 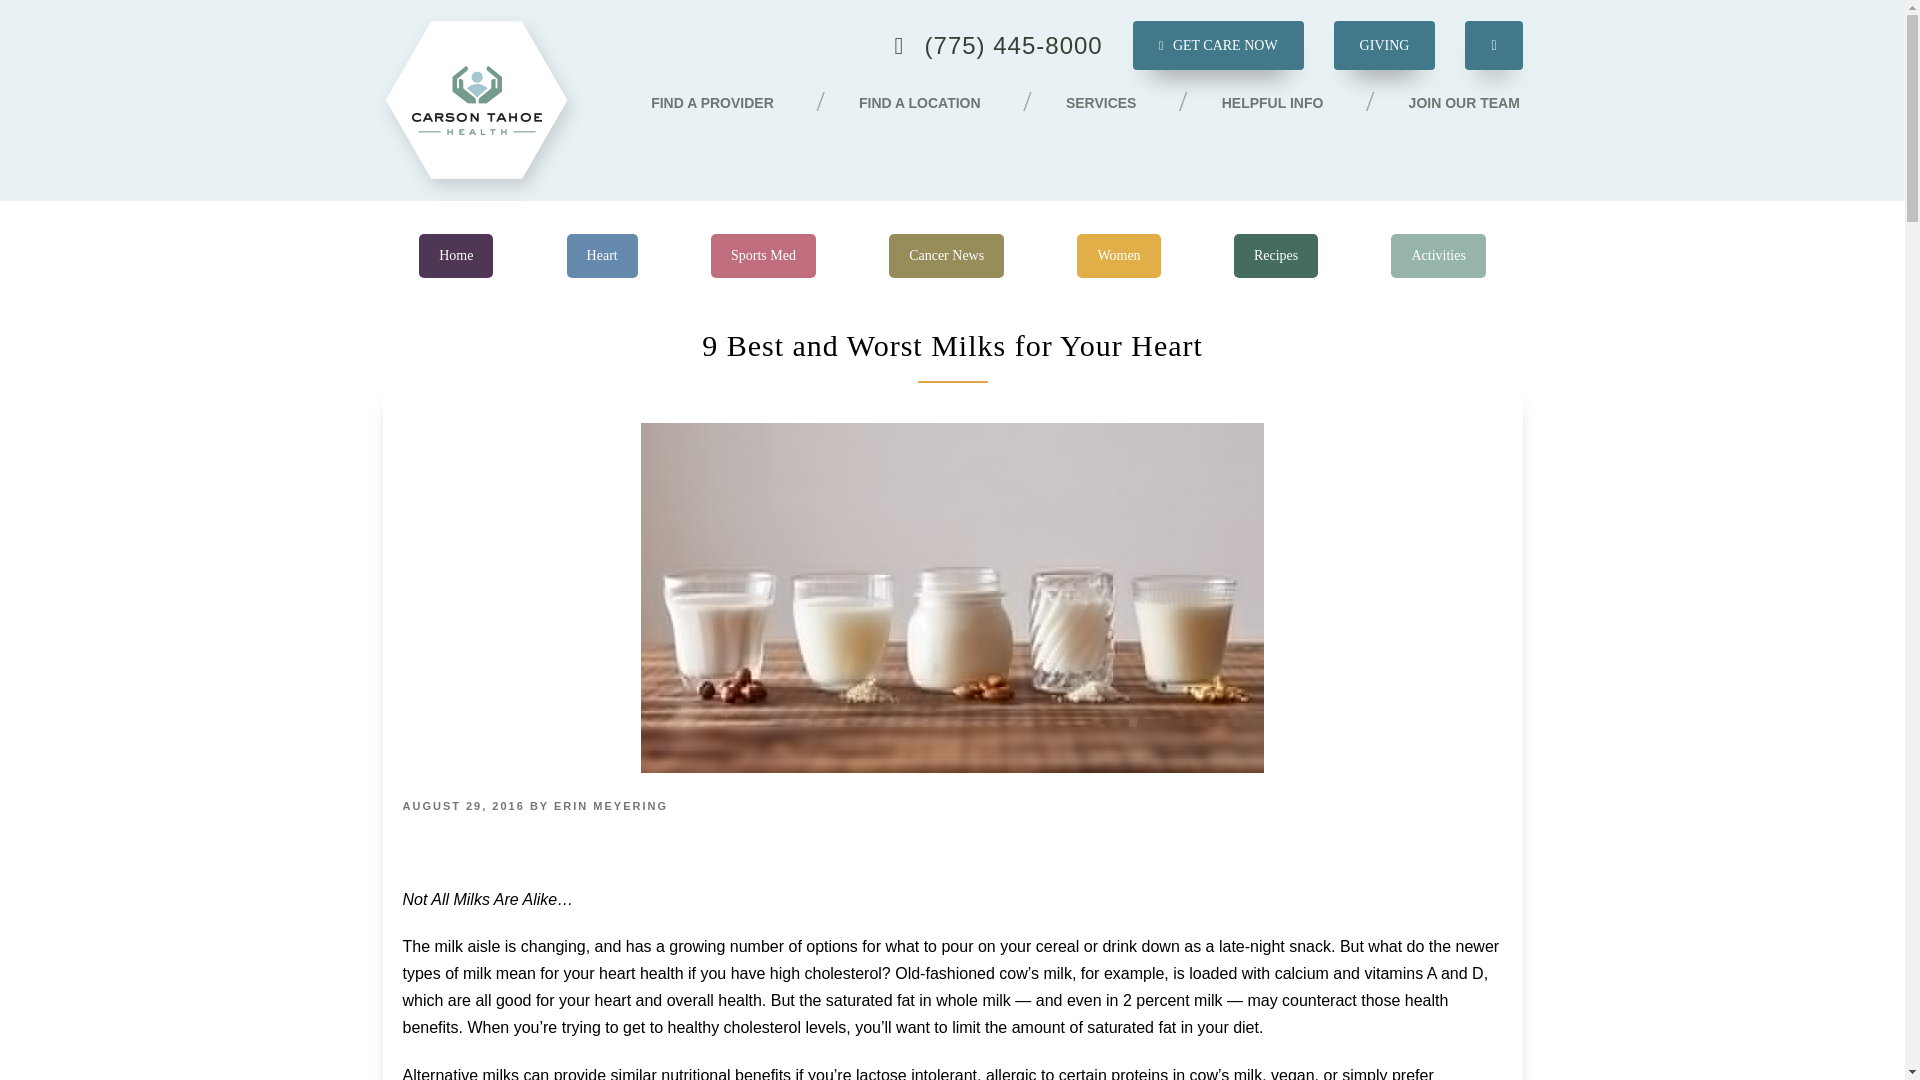 I want to click on Sports Med, so click(x=763, y=256).